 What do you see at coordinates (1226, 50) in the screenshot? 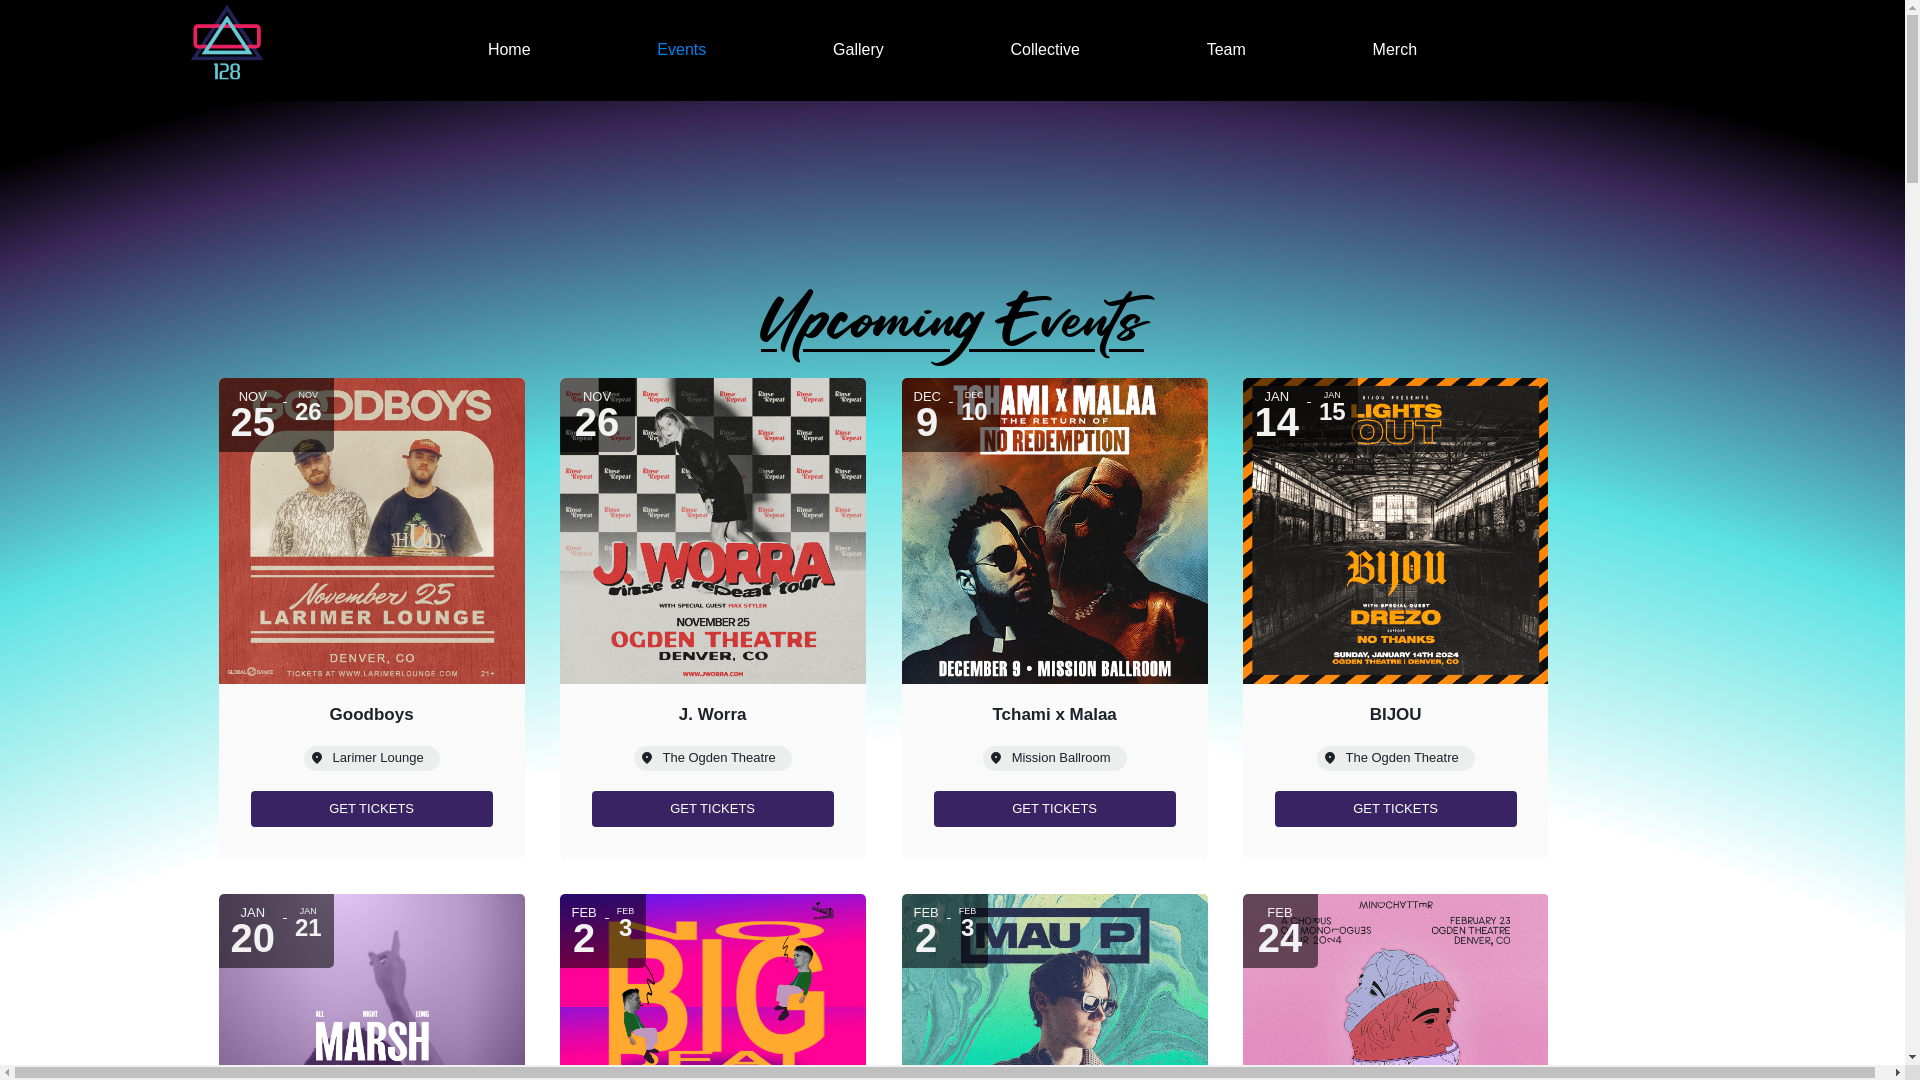
I see `Team` at bounding box center [1226, 50].